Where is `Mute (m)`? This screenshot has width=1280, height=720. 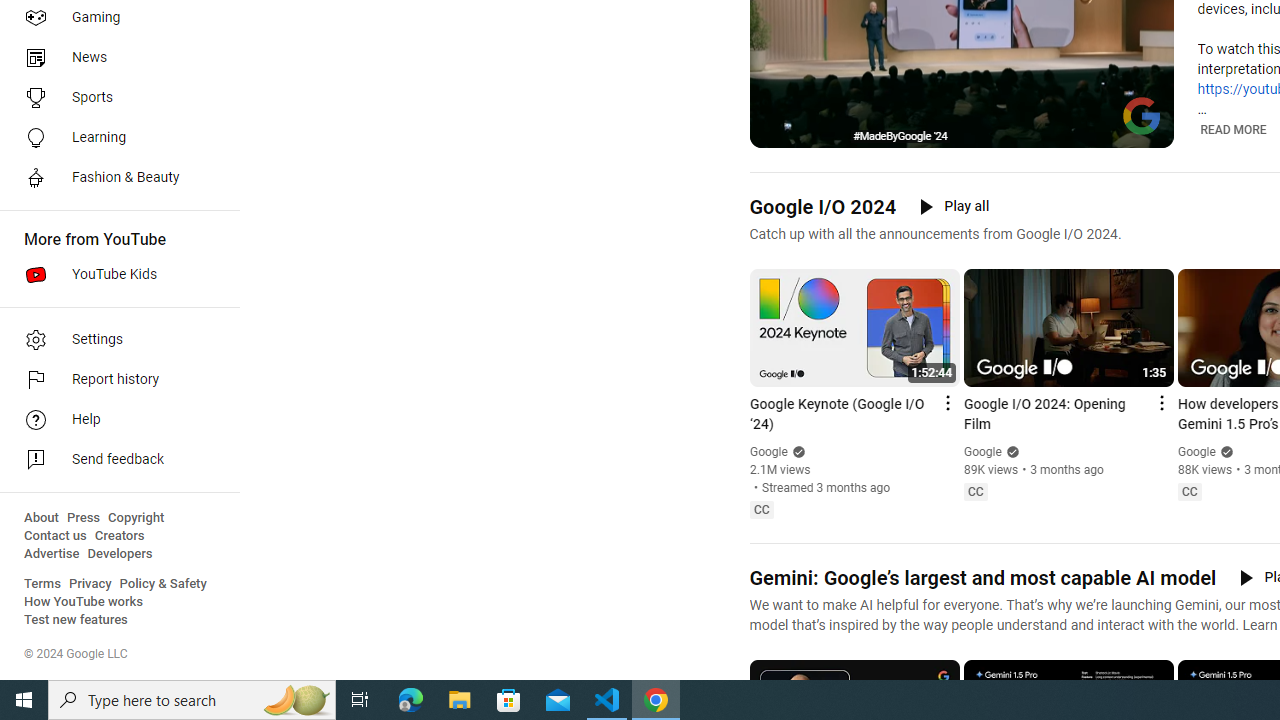 Mute (m) is located at coordinates (816, 130).